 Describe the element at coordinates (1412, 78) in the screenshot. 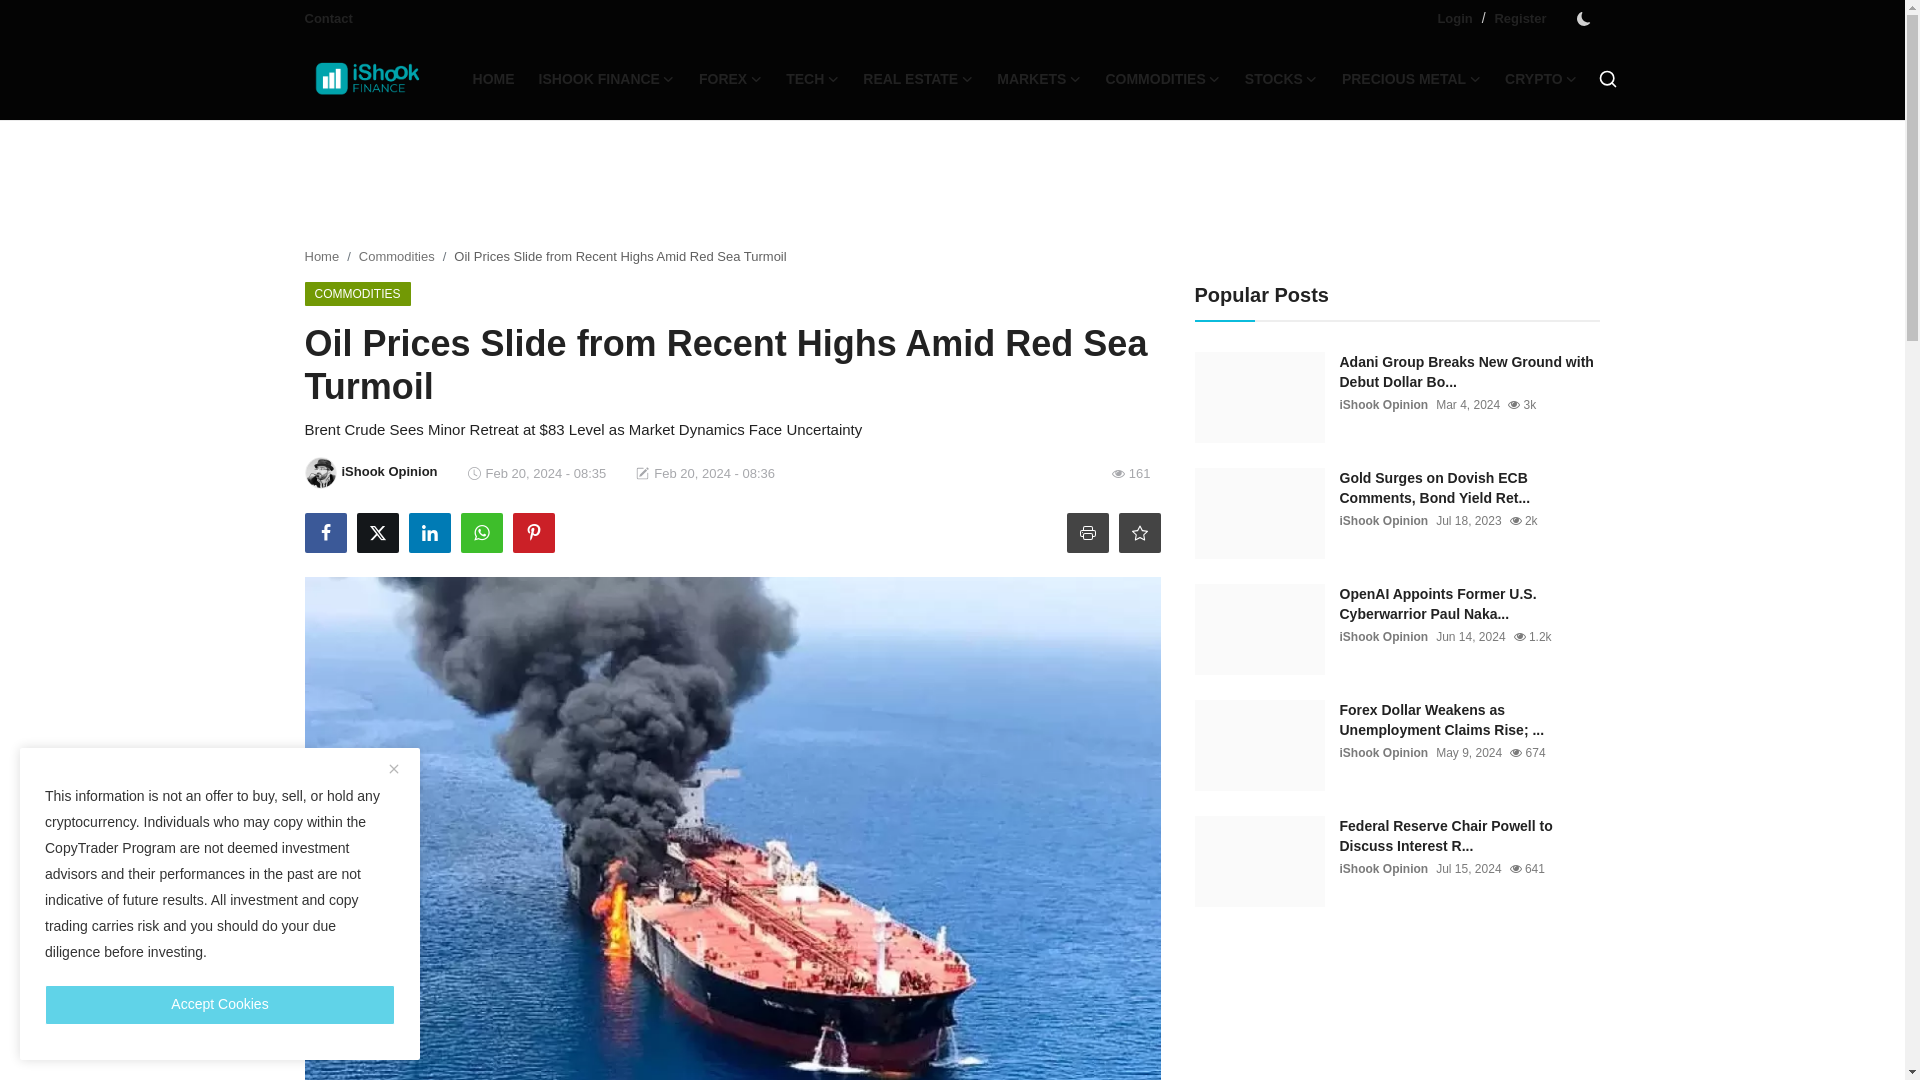

I see `PRECIOUS METAL` at that location.